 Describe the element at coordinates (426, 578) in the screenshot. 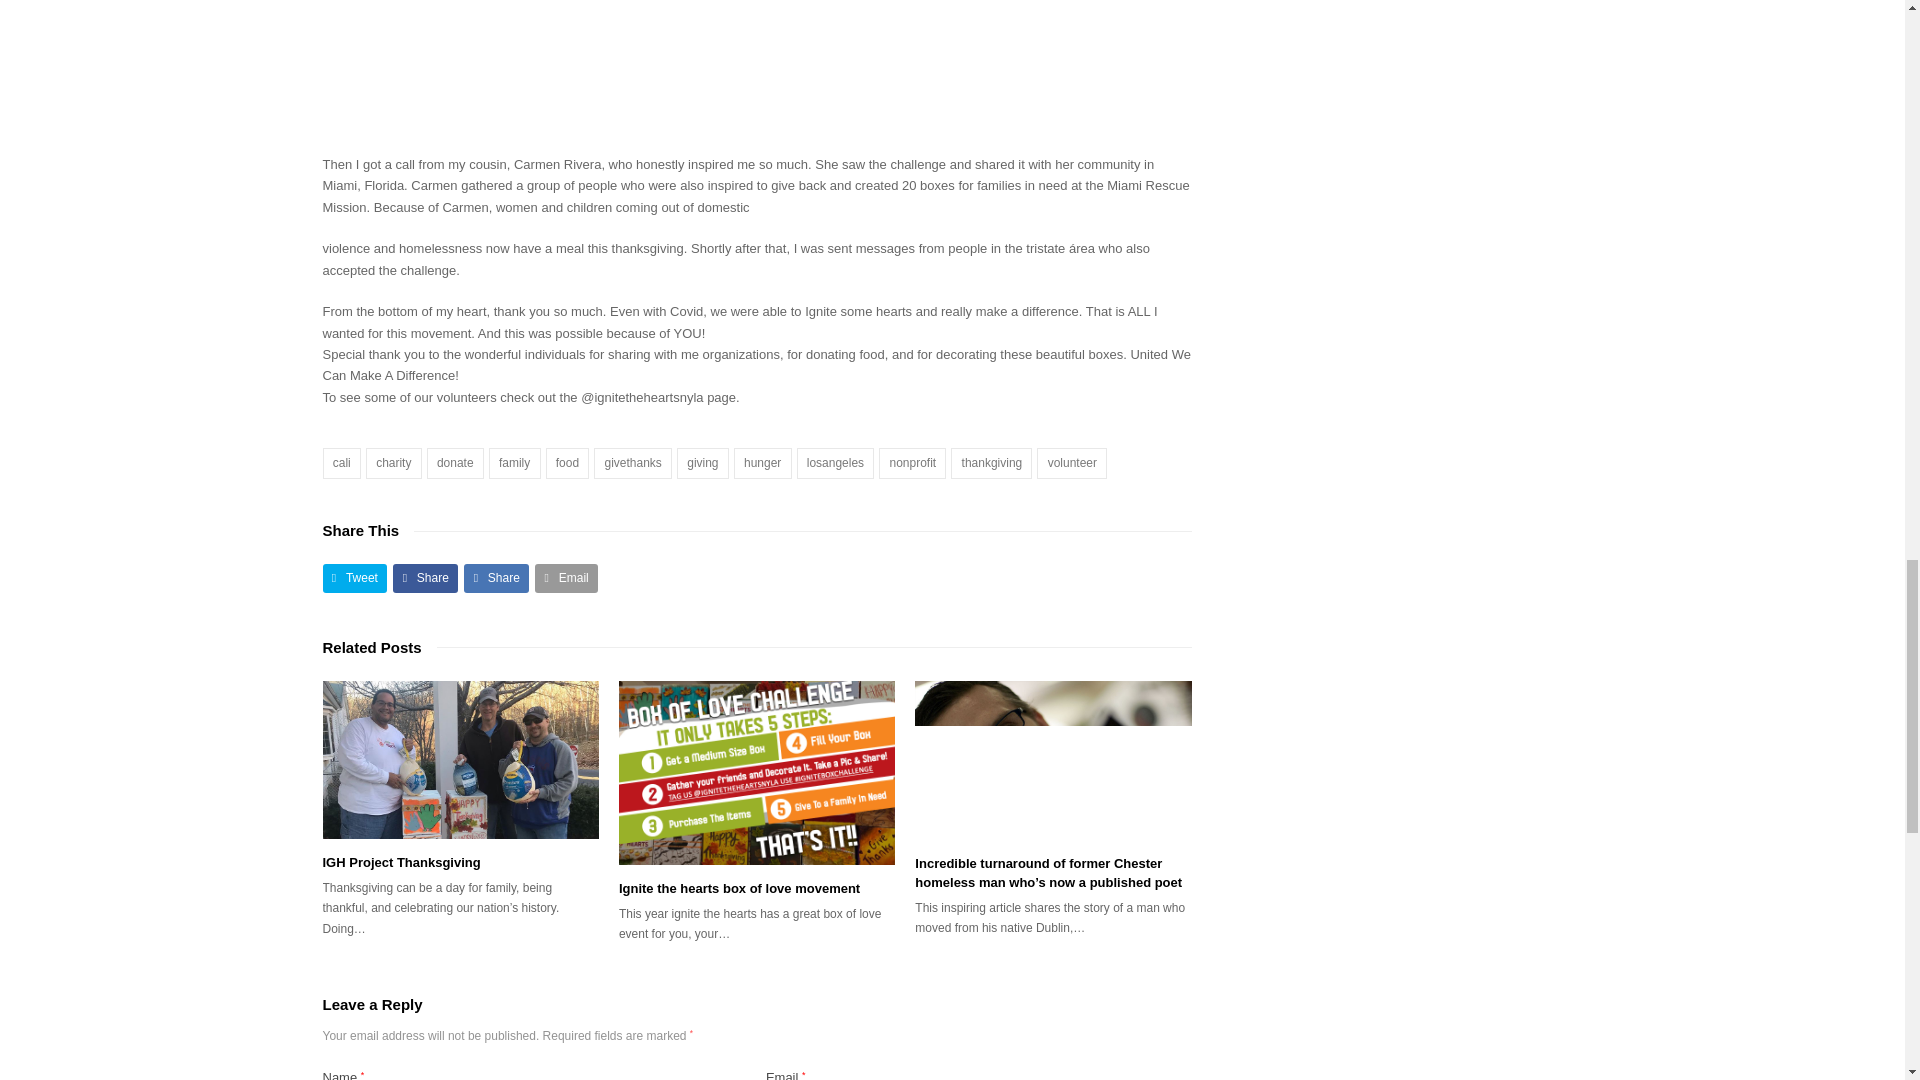

I see `Share` at that location.